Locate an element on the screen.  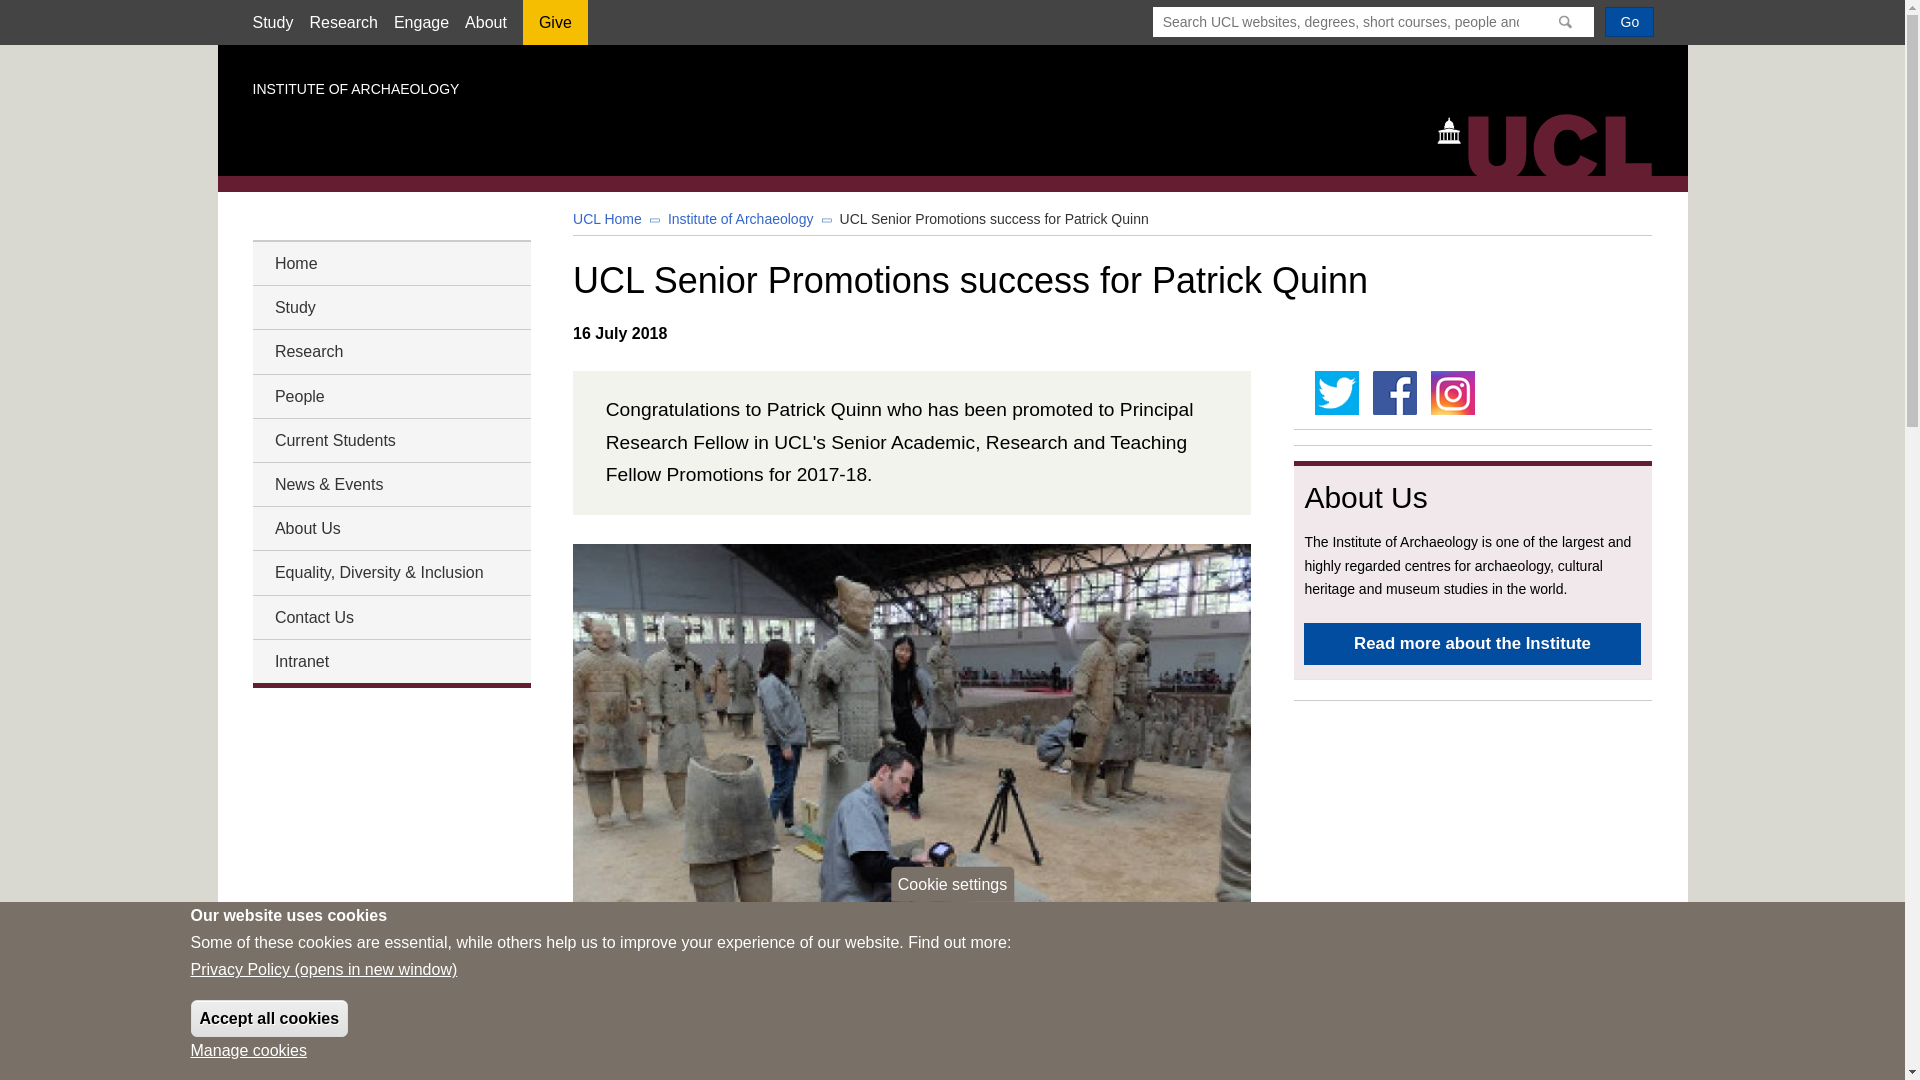
About is located at coordinates (485, 22).